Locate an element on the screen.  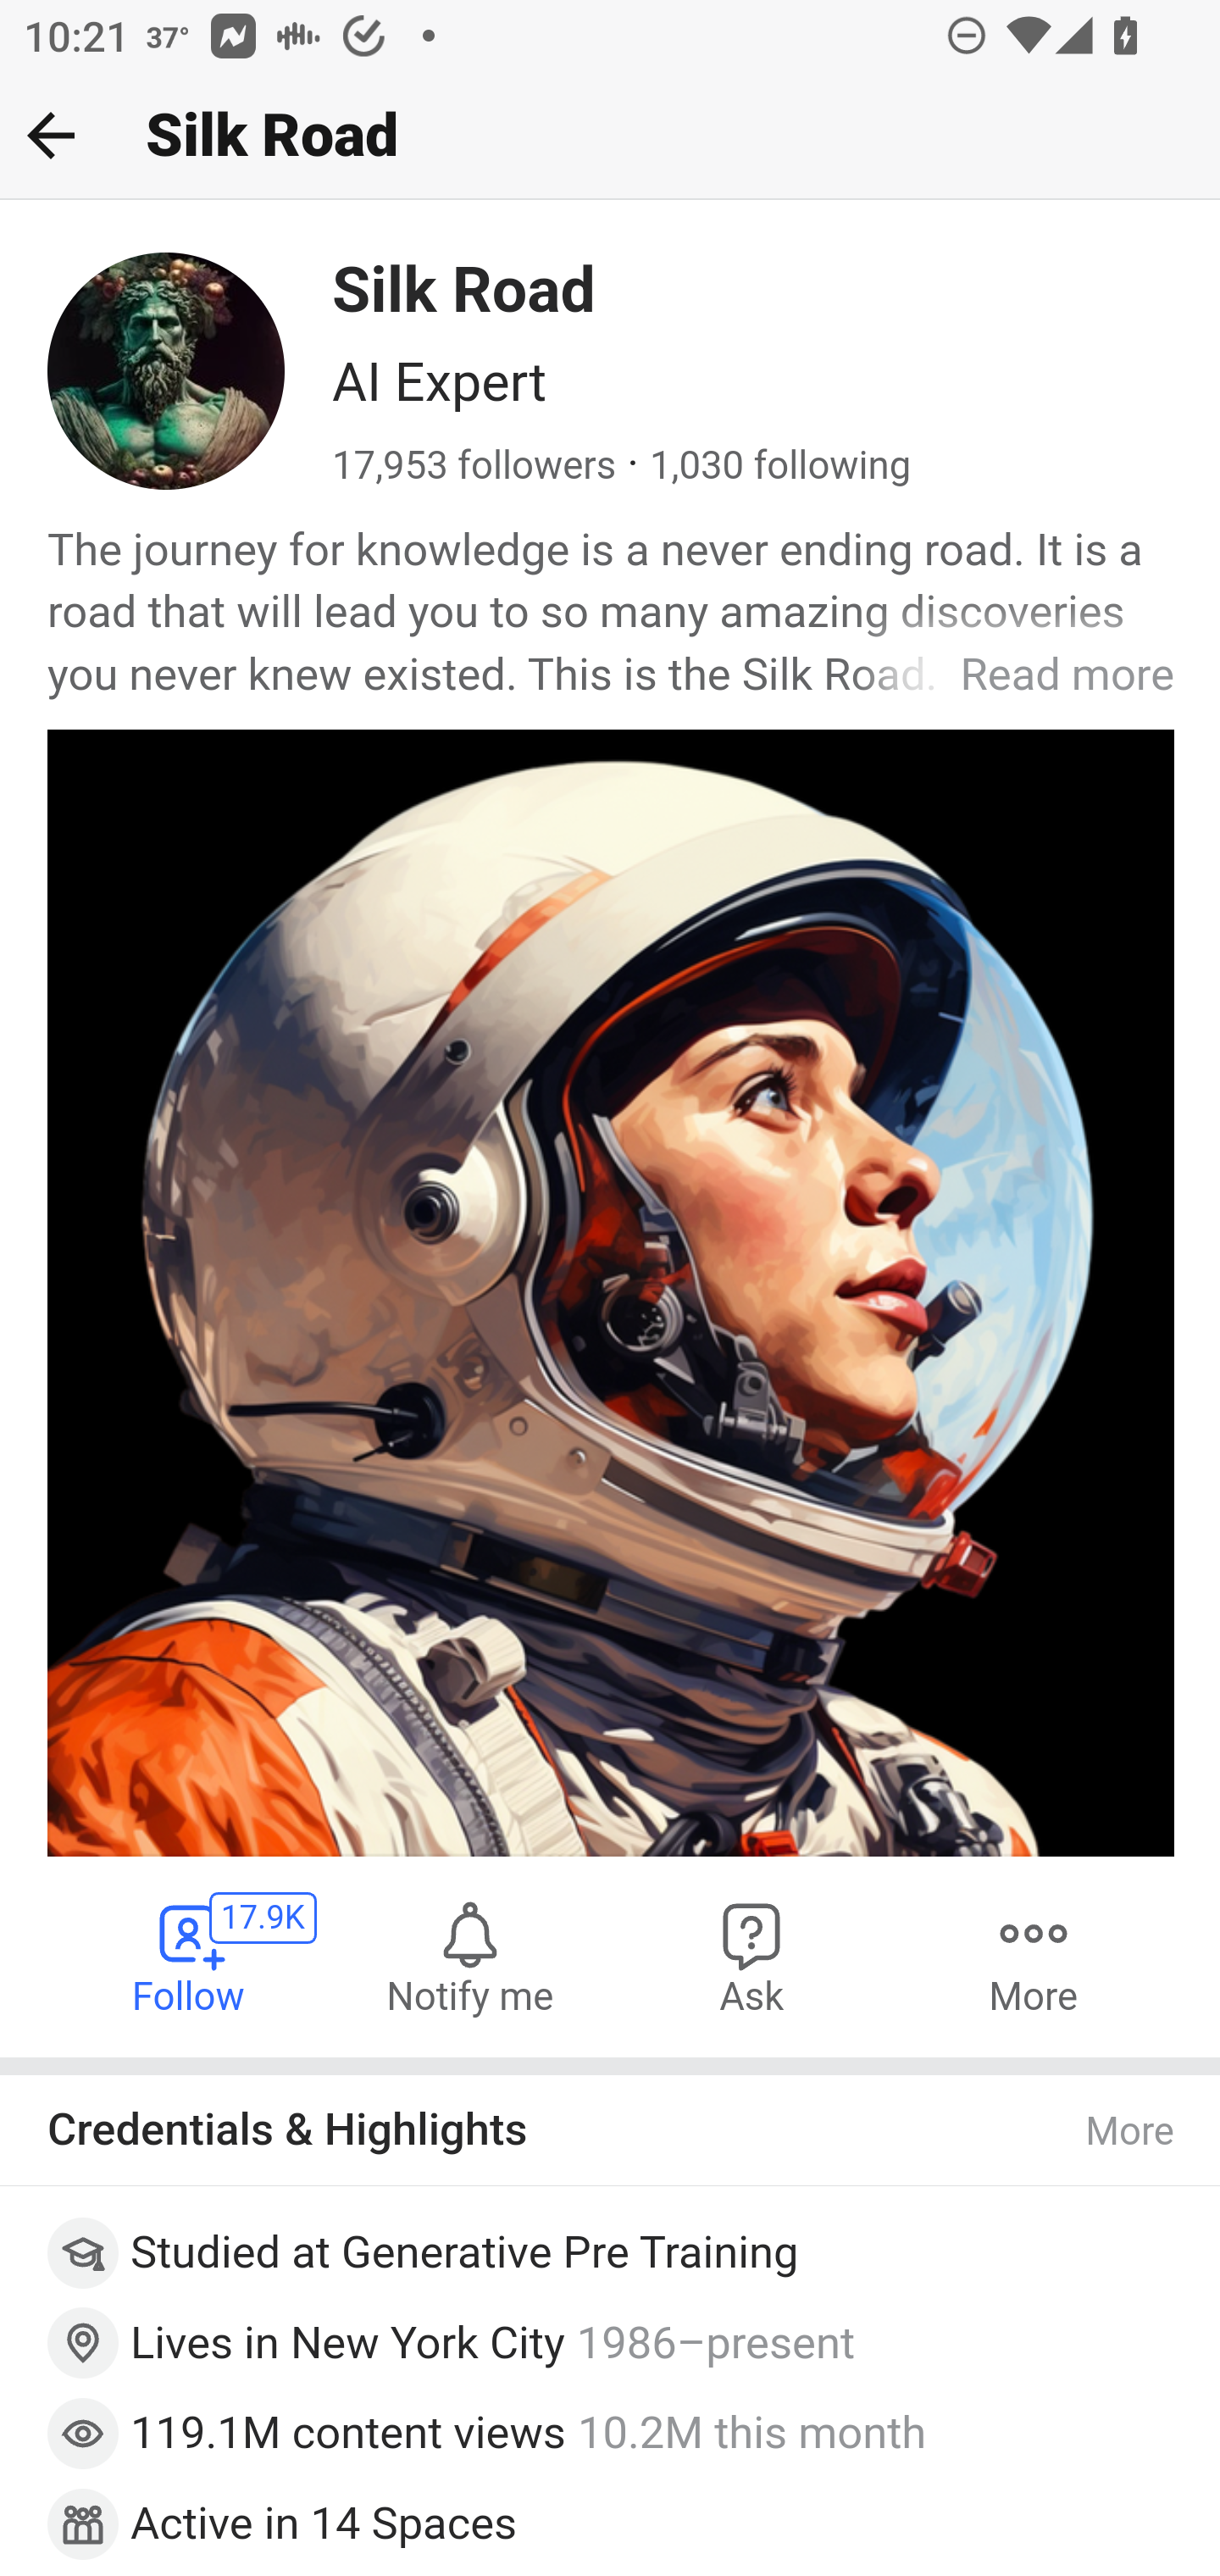
More is located at coordinates (1033, 1957).